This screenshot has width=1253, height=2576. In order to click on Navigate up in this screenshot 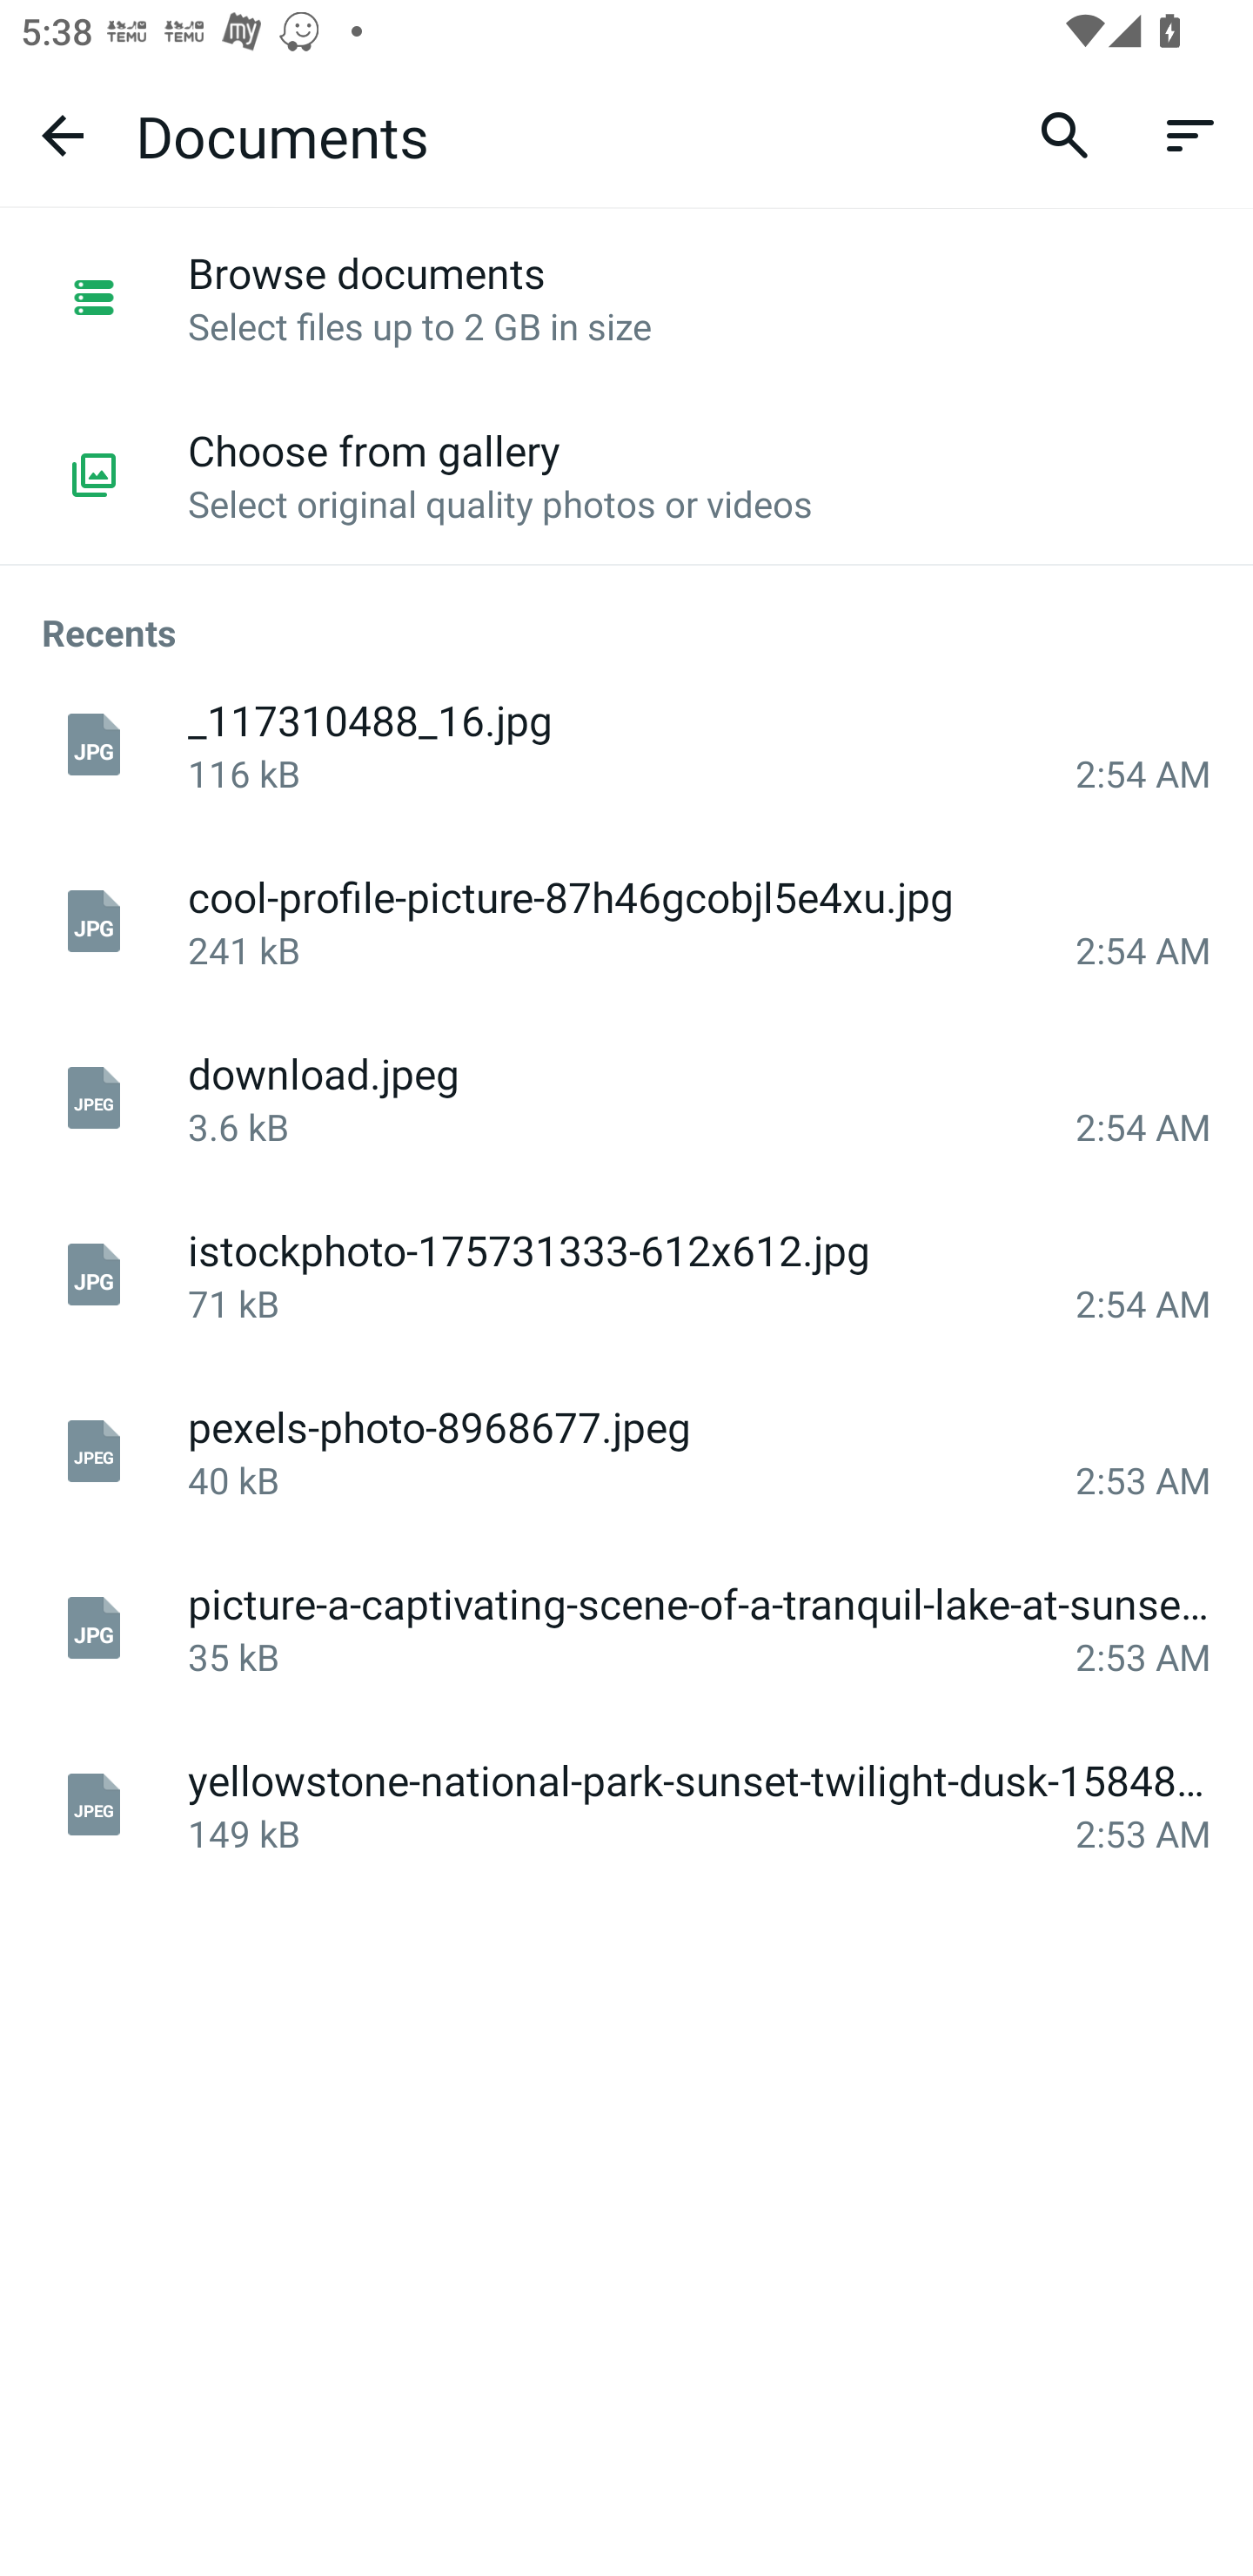, I will do `click(63, 135)`.